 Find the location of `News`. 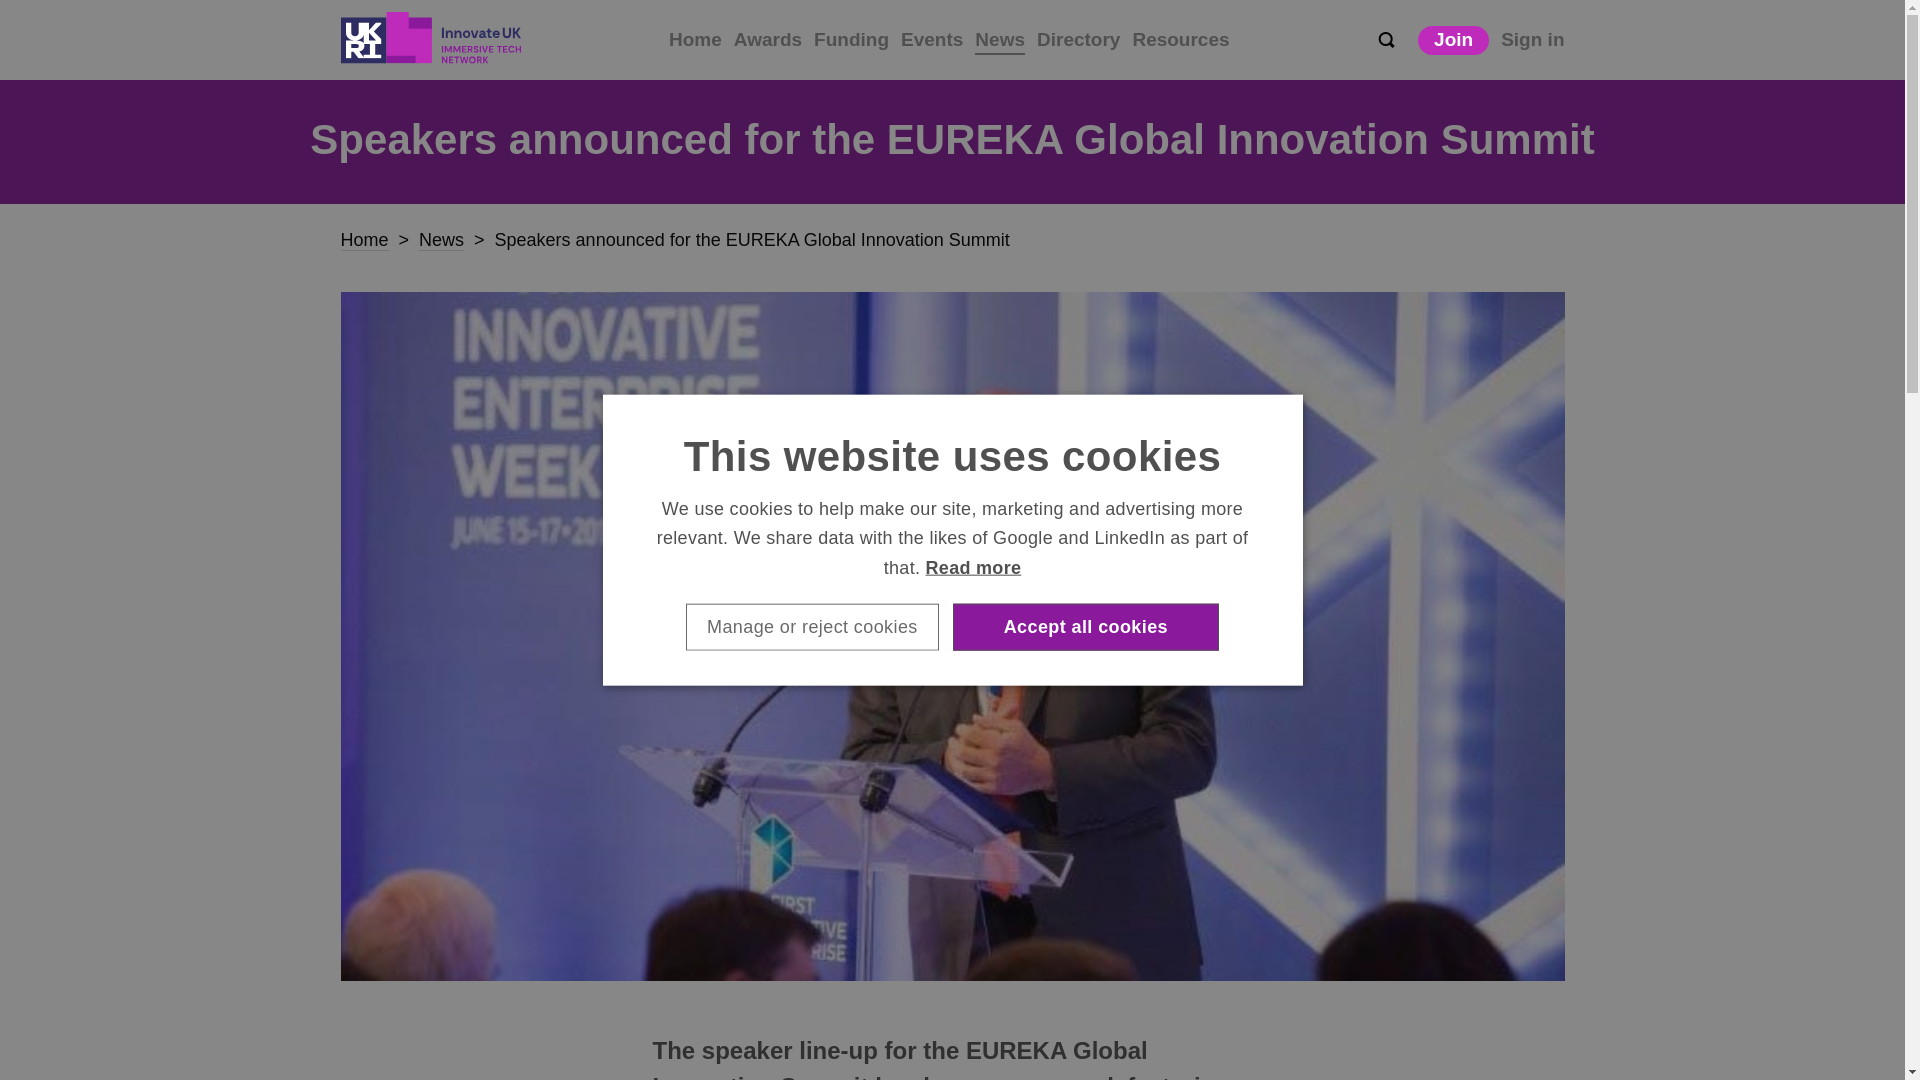

News is located at coordinates (441, 240).